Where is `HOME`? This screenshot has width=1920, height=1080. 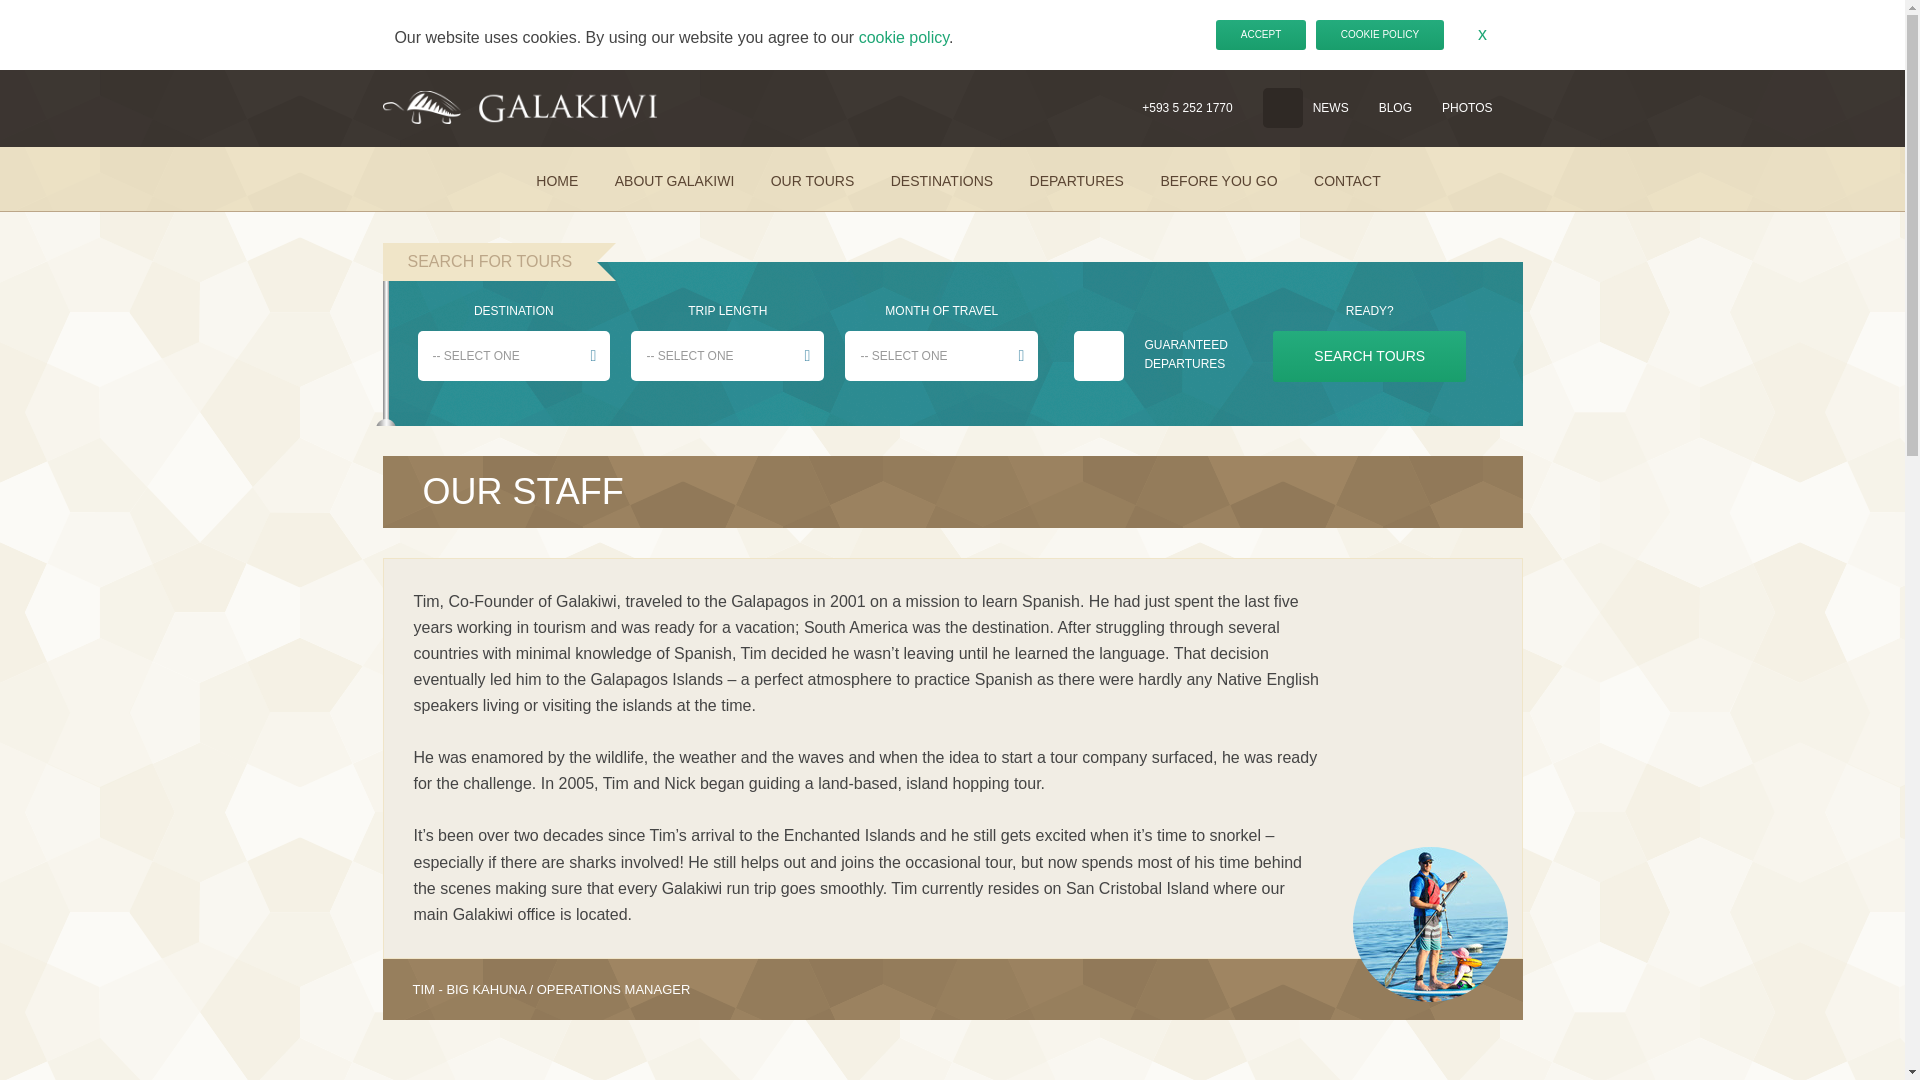
HOME is located at coordinates (550, 181).